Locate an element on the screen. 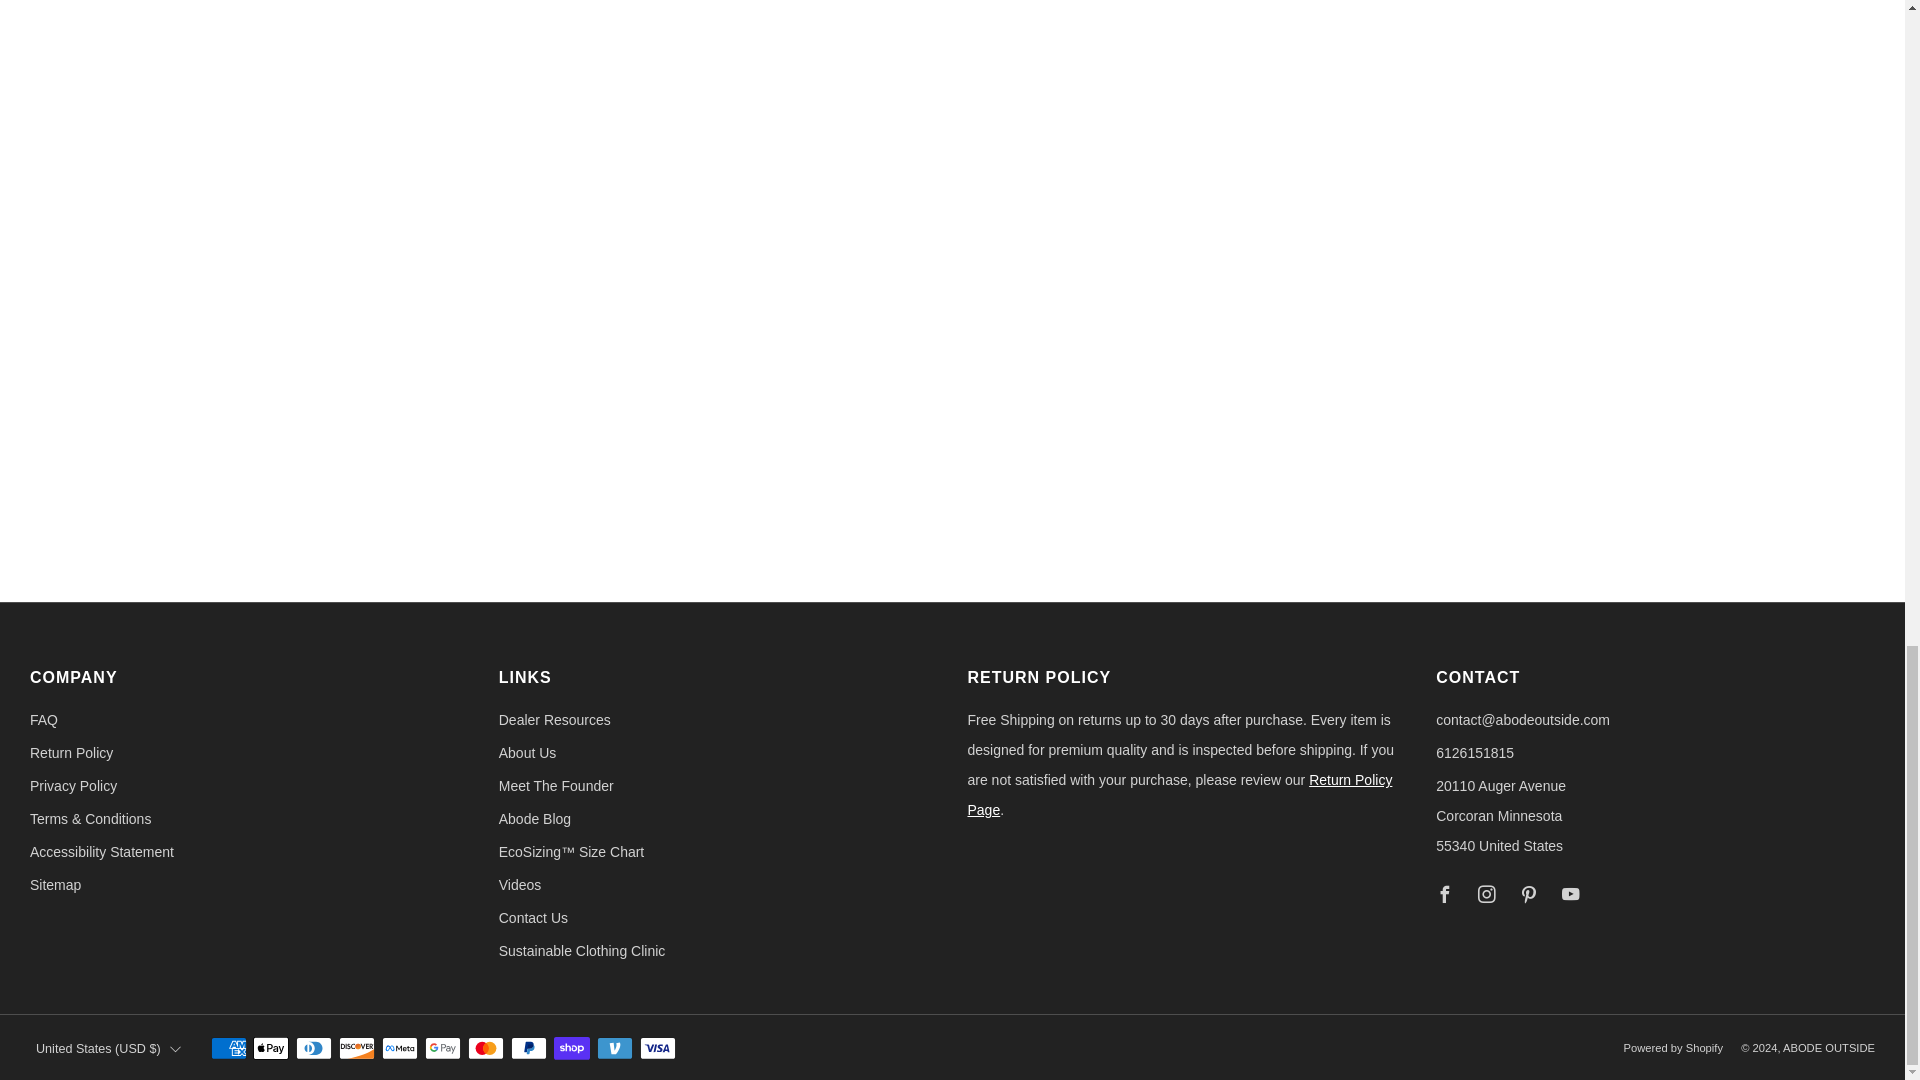 Image resolution: width=1920 pixels, height=1080 pixels. Venmo is located at coordinates (615, 1048).